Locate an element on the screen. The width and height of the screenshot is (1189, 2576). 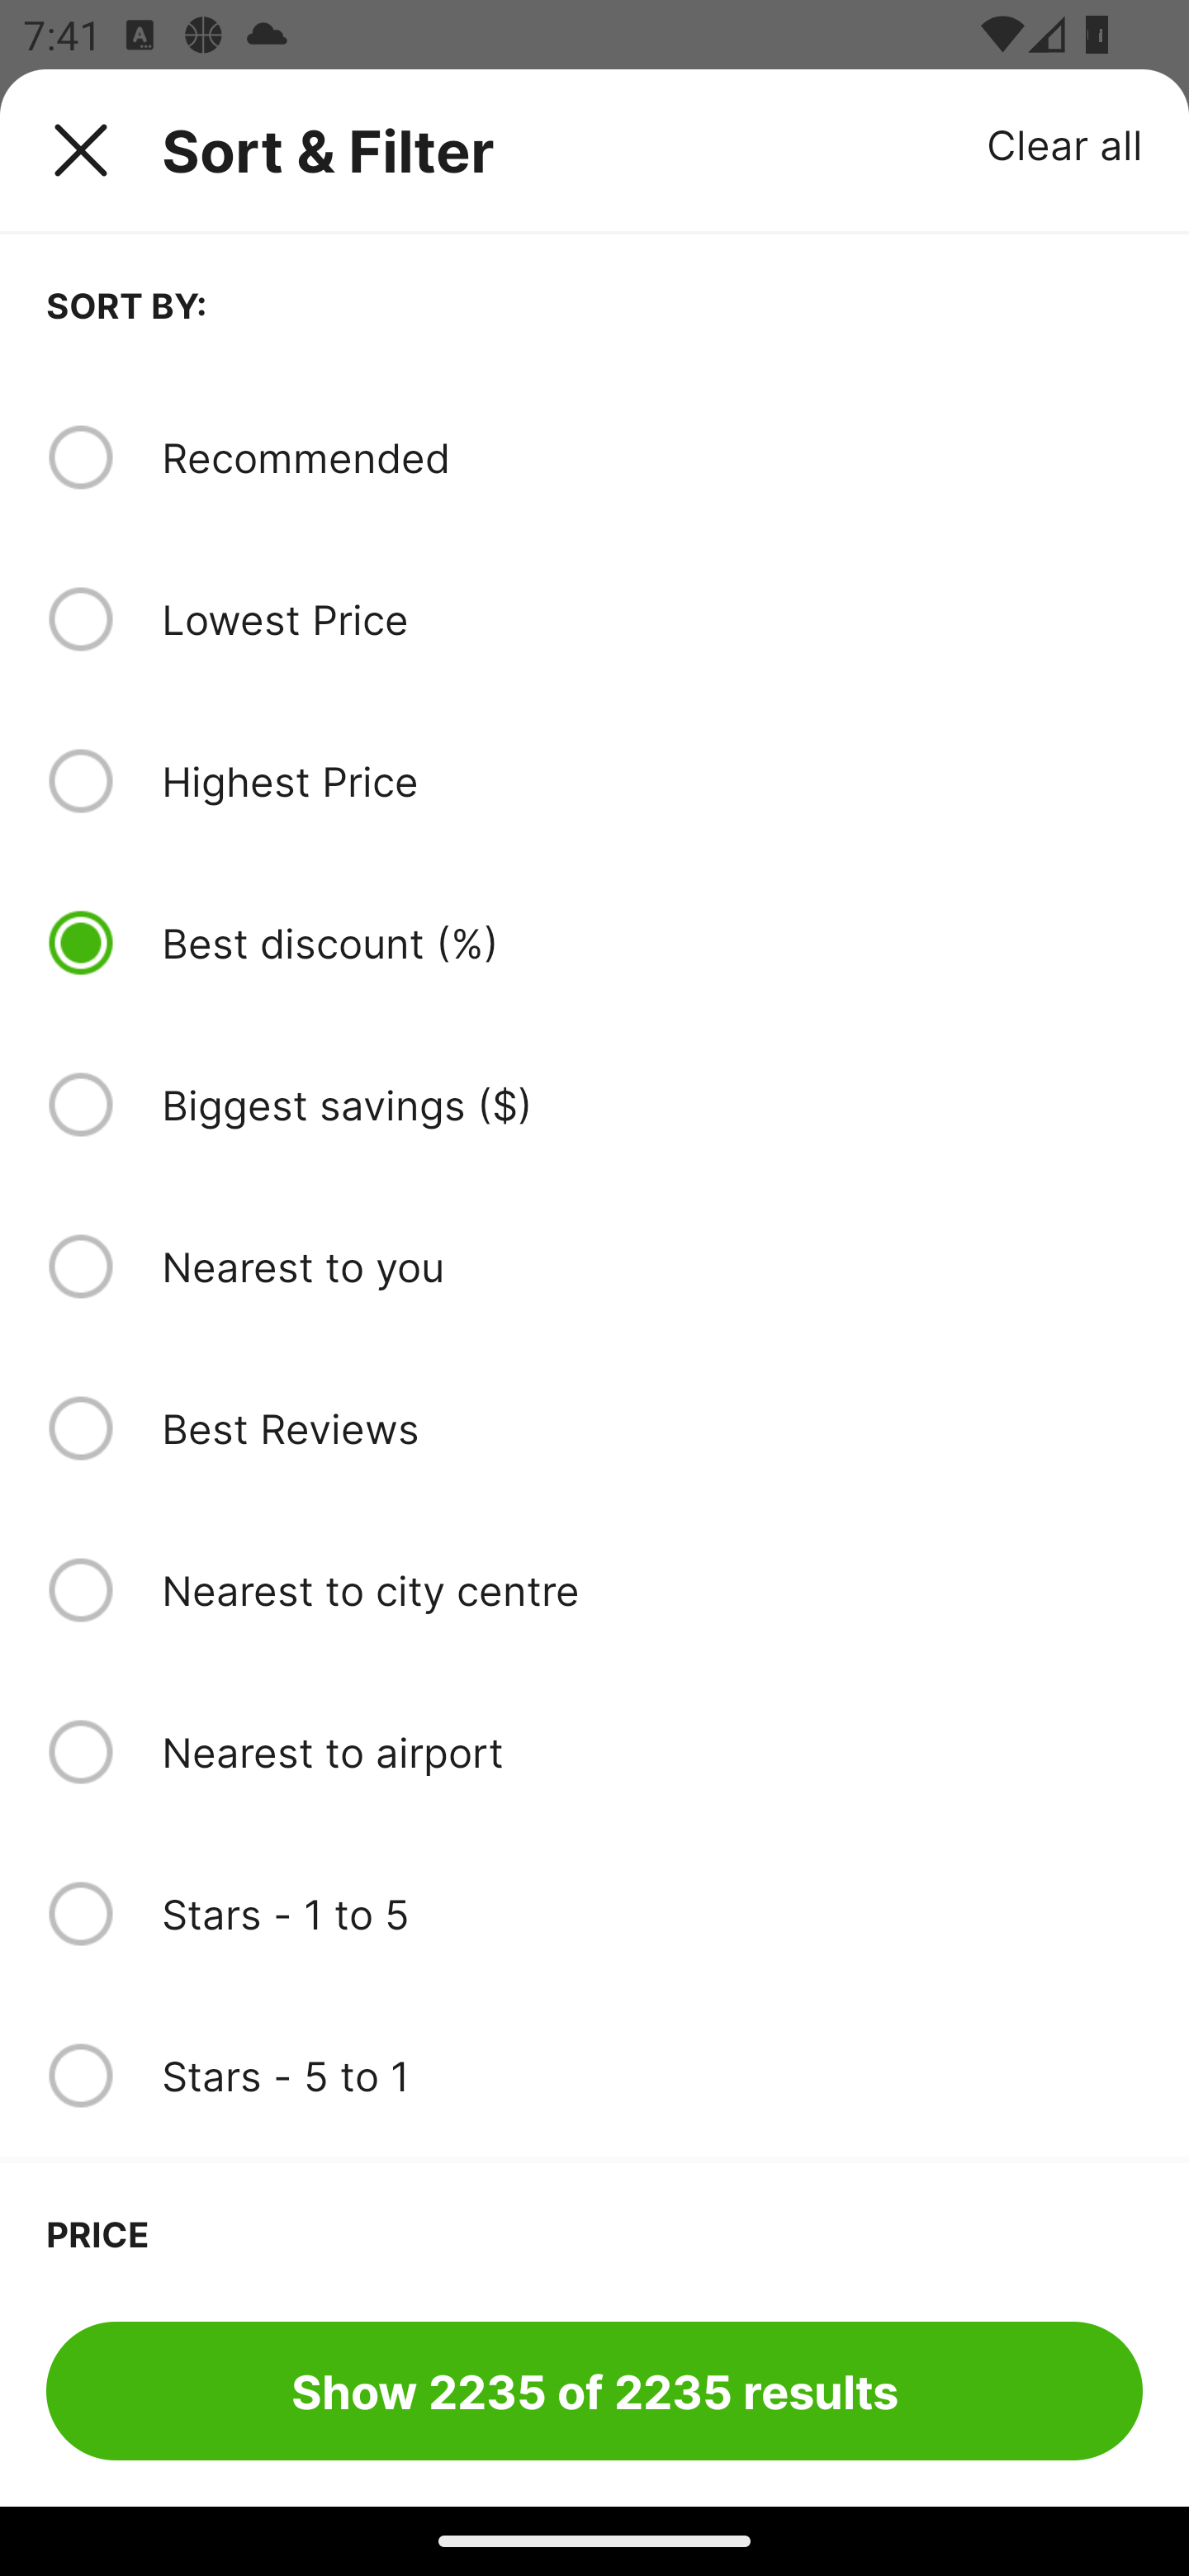
Nearest to airport is located at coordinates (651, 1751).